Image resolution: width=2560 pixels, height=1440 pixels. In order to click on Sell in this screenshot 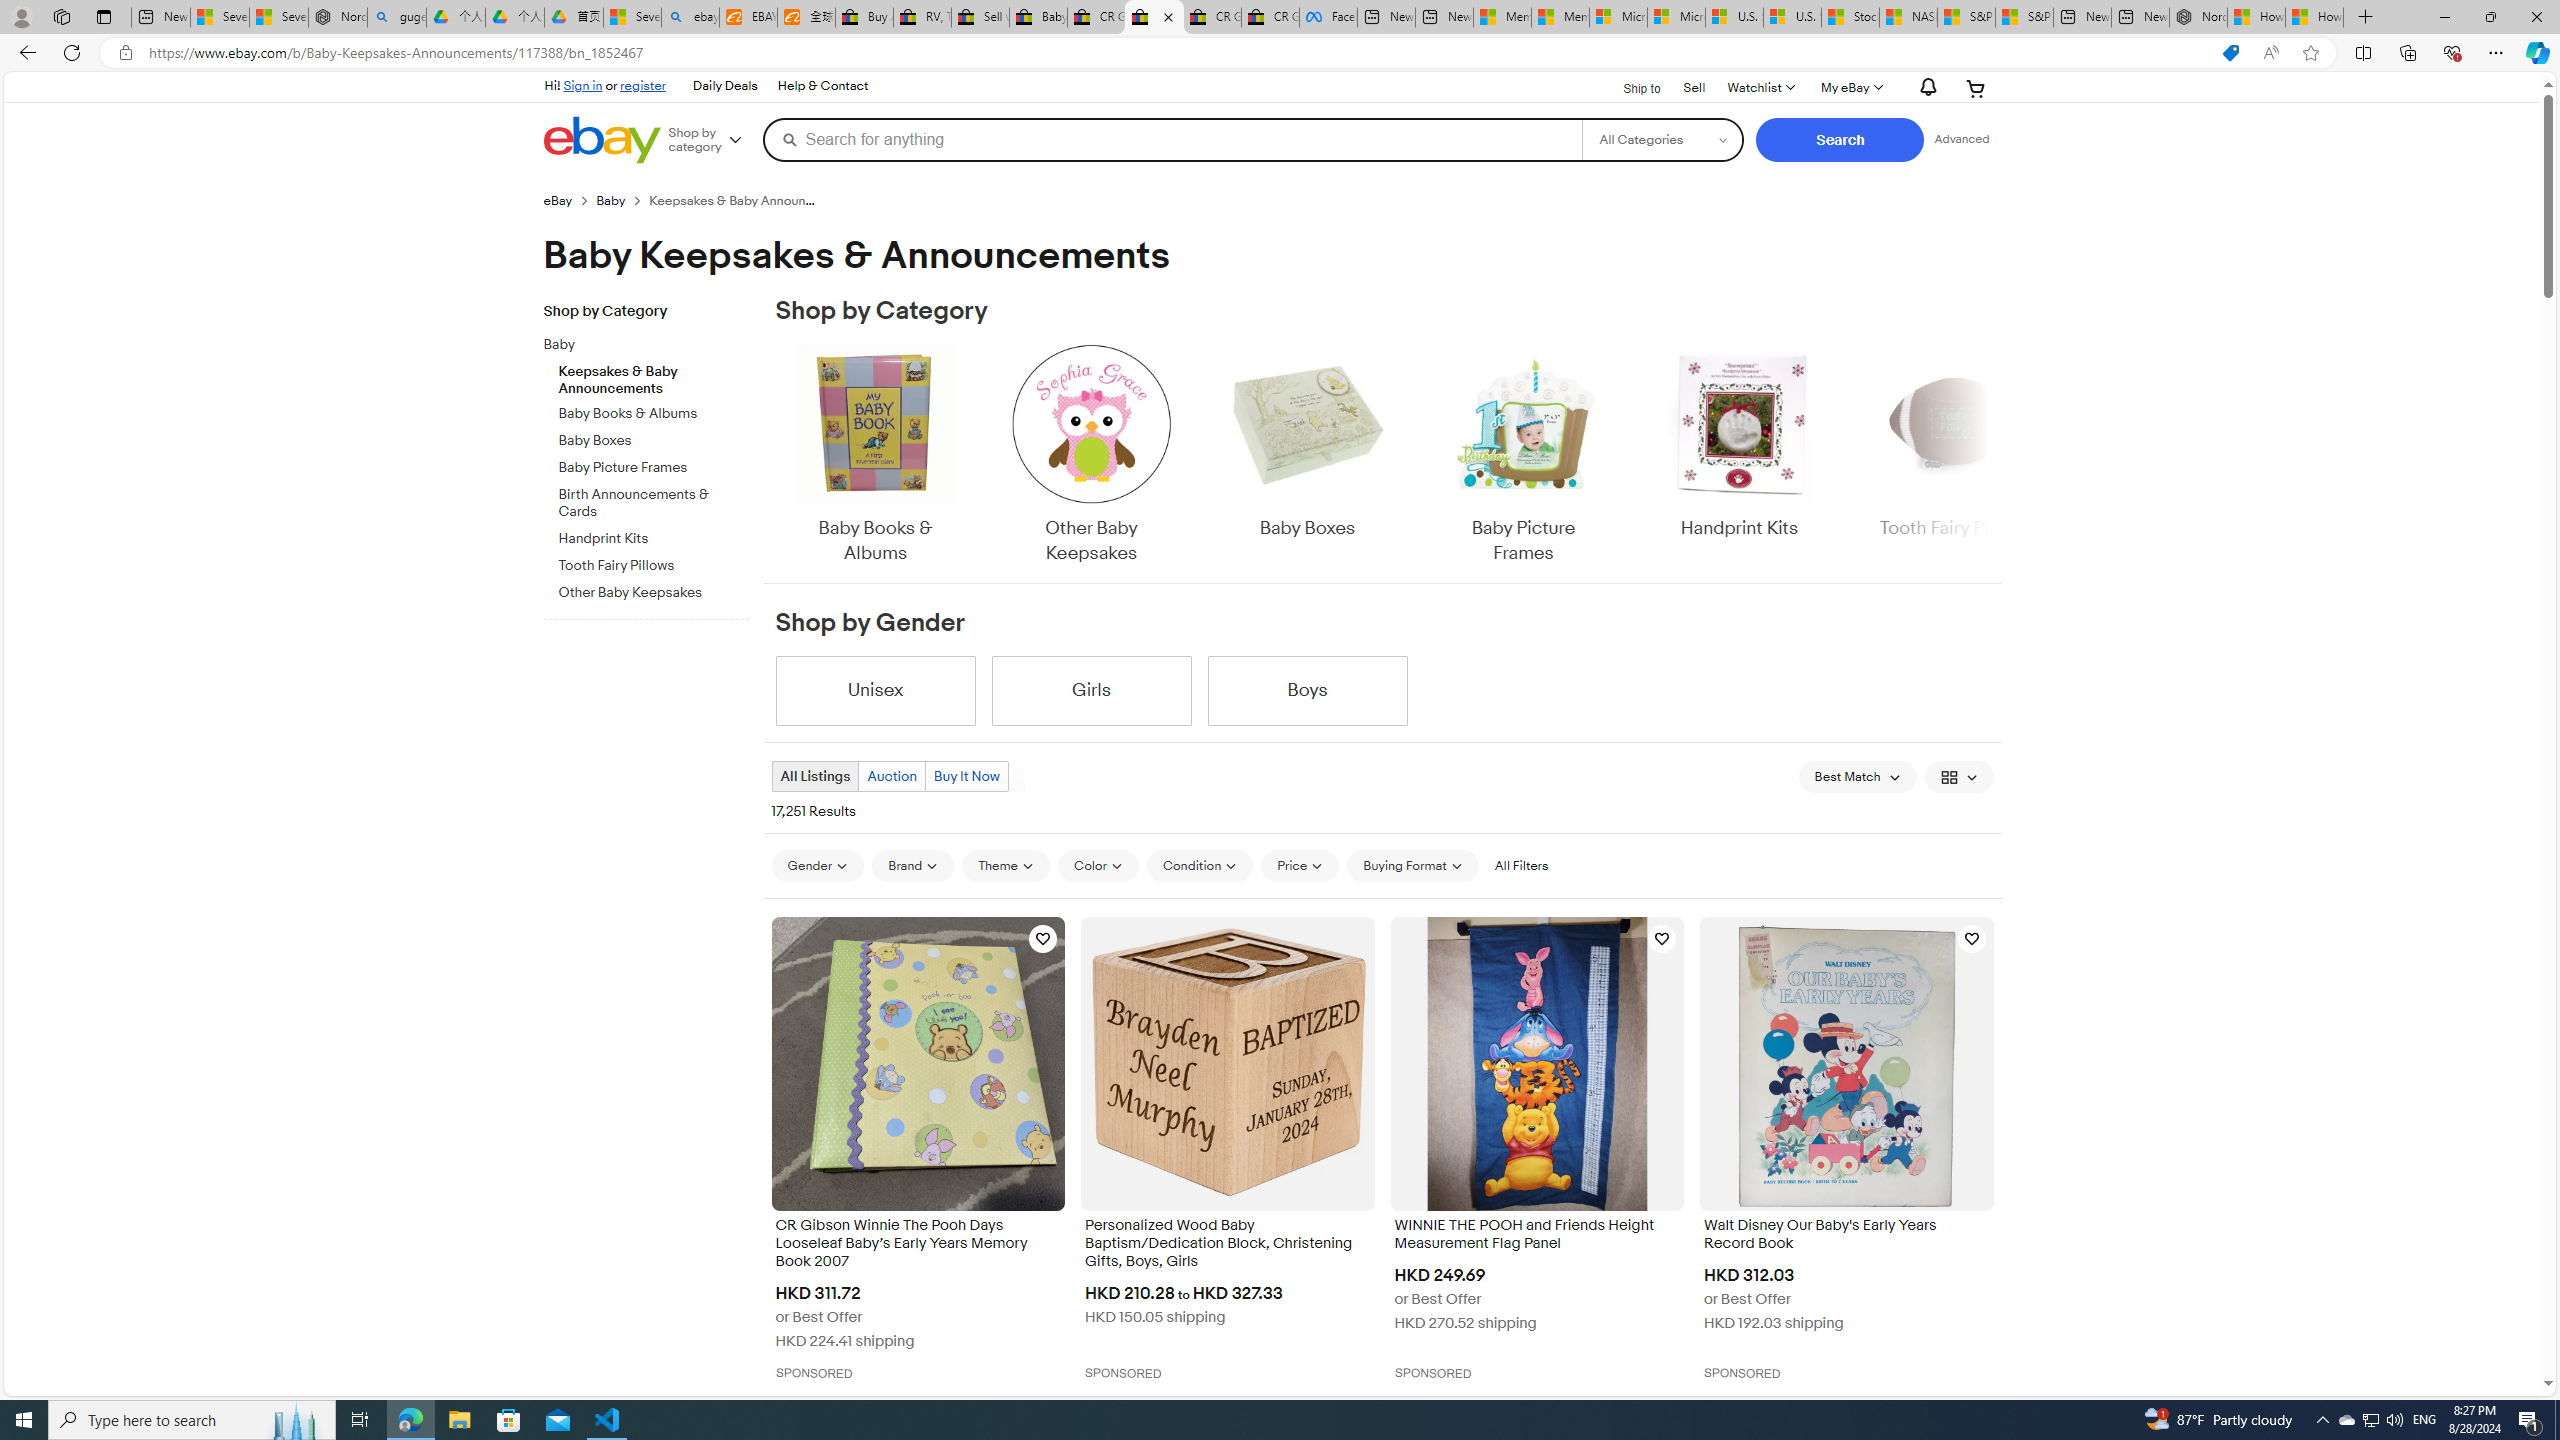, I will do `click(1694, 88)`.